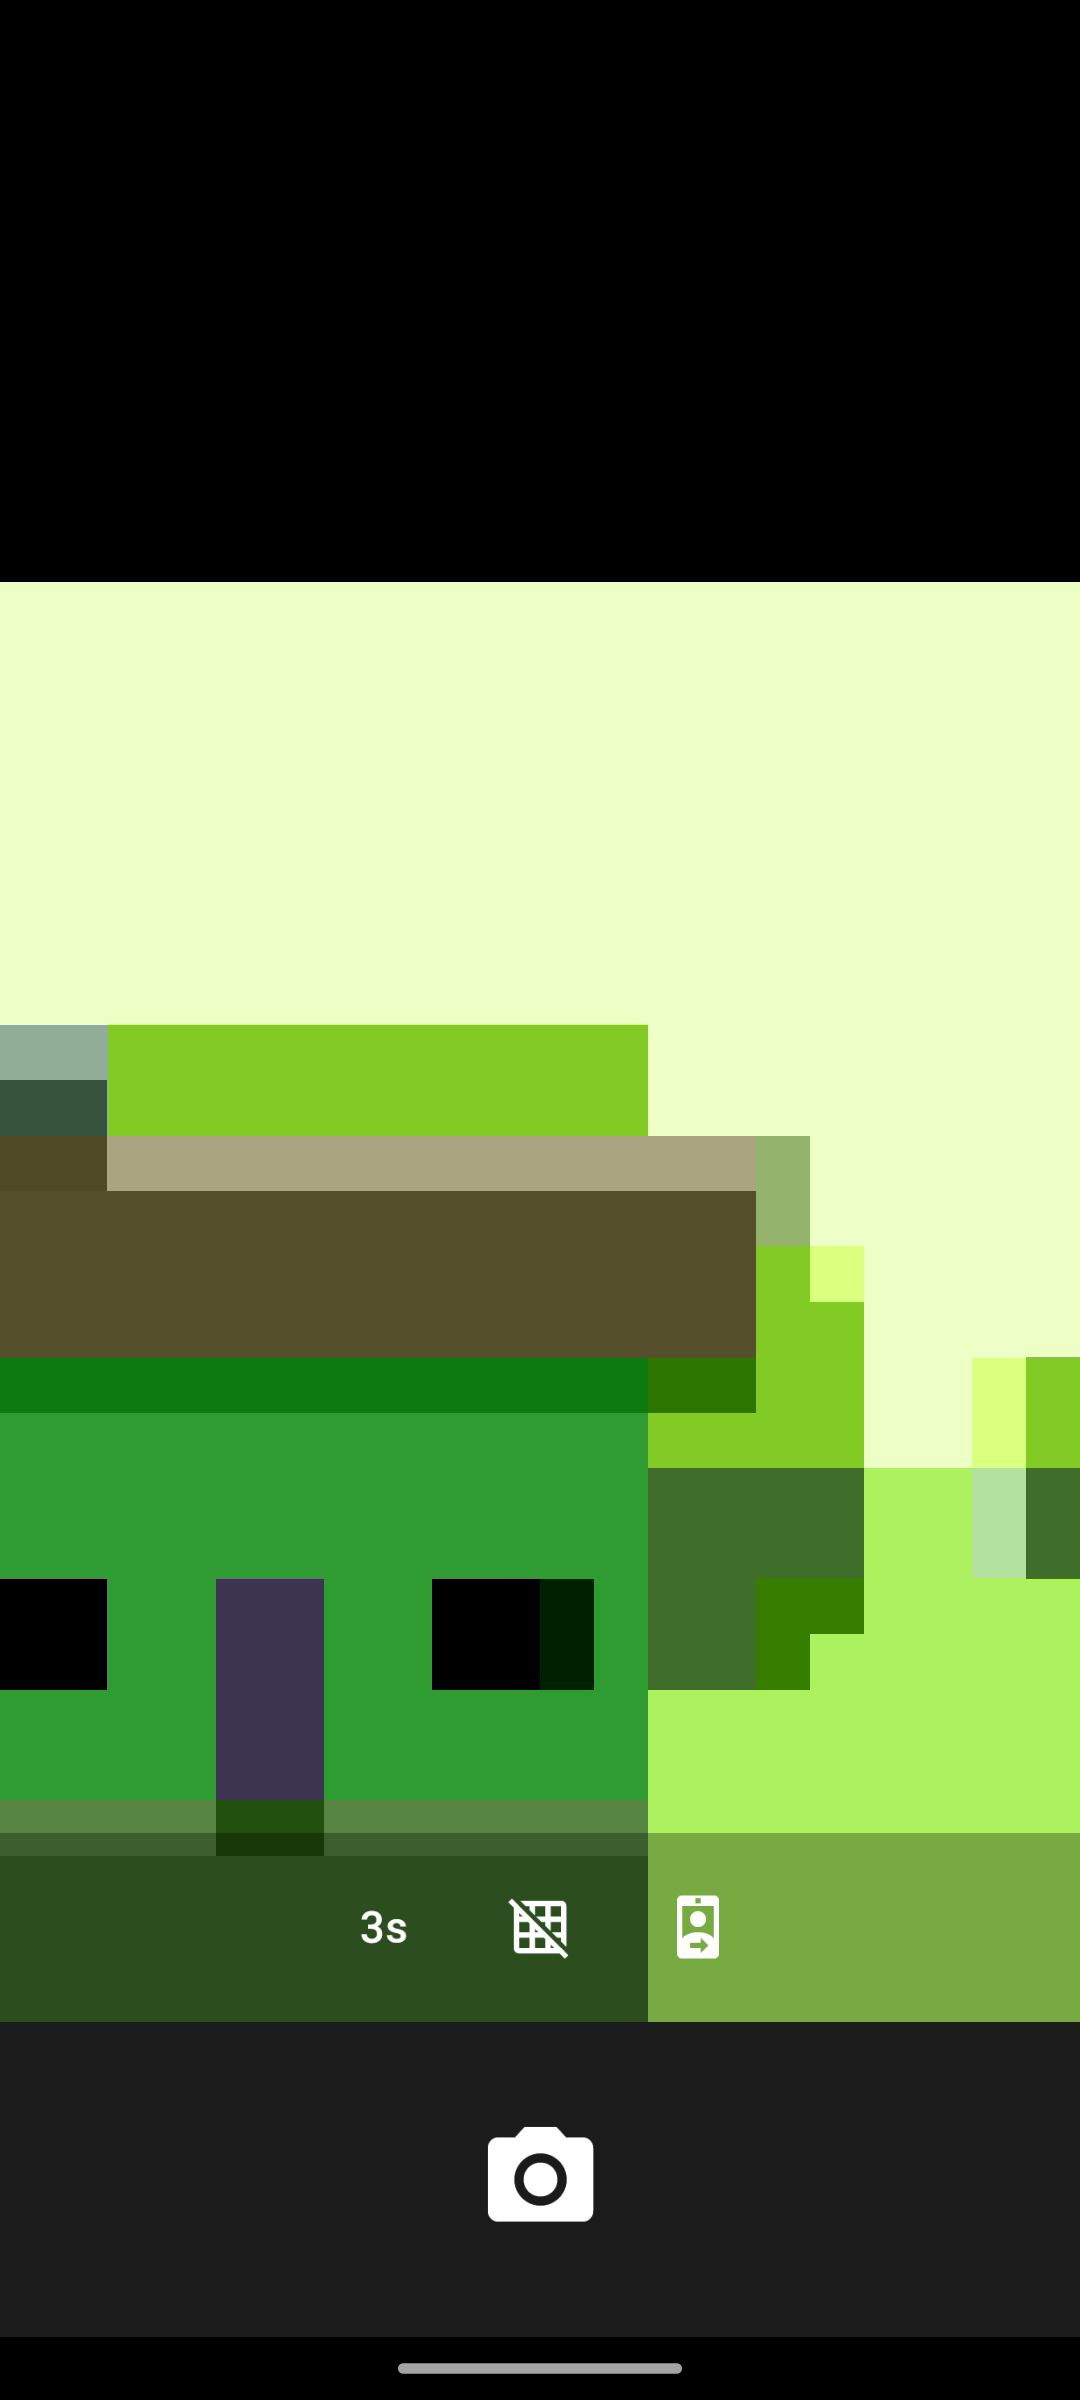 The image size is (1080, 2400). What do you see at coordinates (698, 1926) in the screenshot?
I see `Front camera` at bounding box center [698, 1926].